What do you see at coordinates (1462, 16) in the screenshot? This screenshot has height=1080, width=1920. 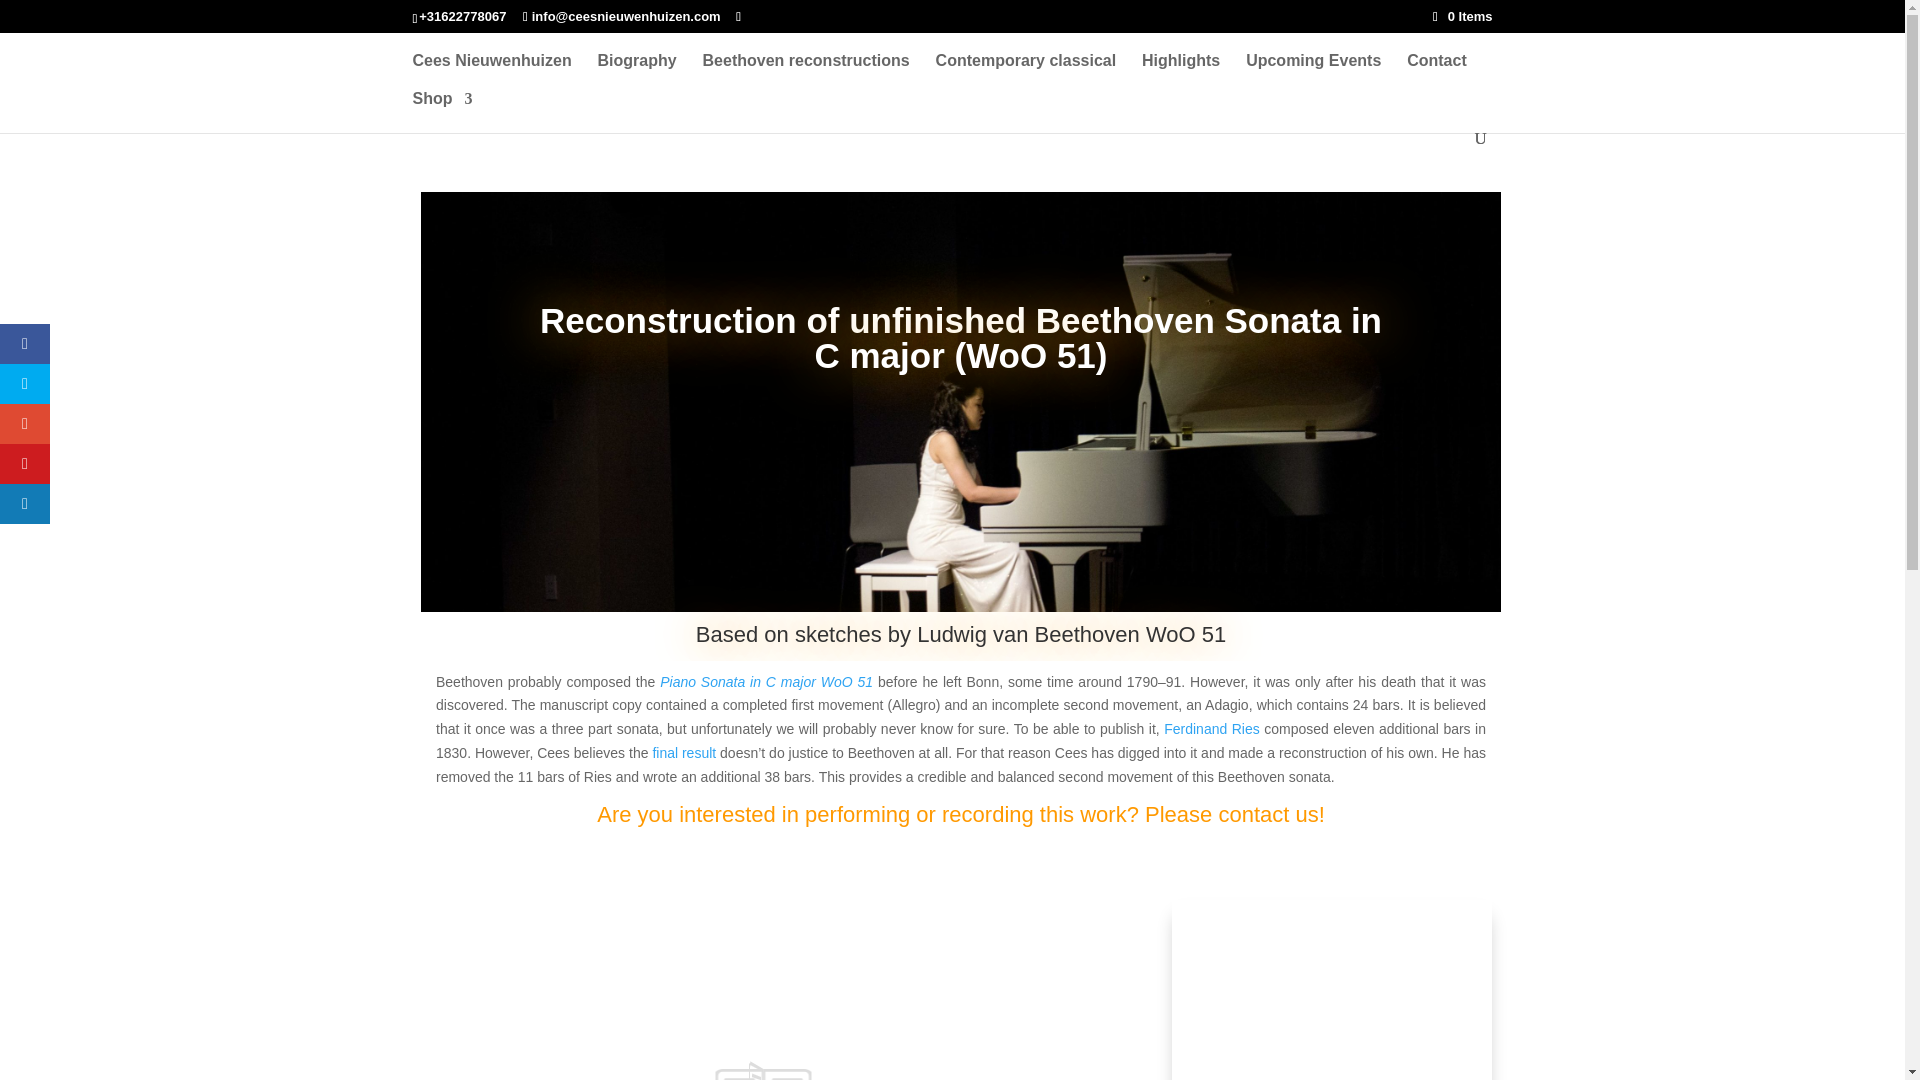 I see `0 Items` at bounding box center [1462, 16].